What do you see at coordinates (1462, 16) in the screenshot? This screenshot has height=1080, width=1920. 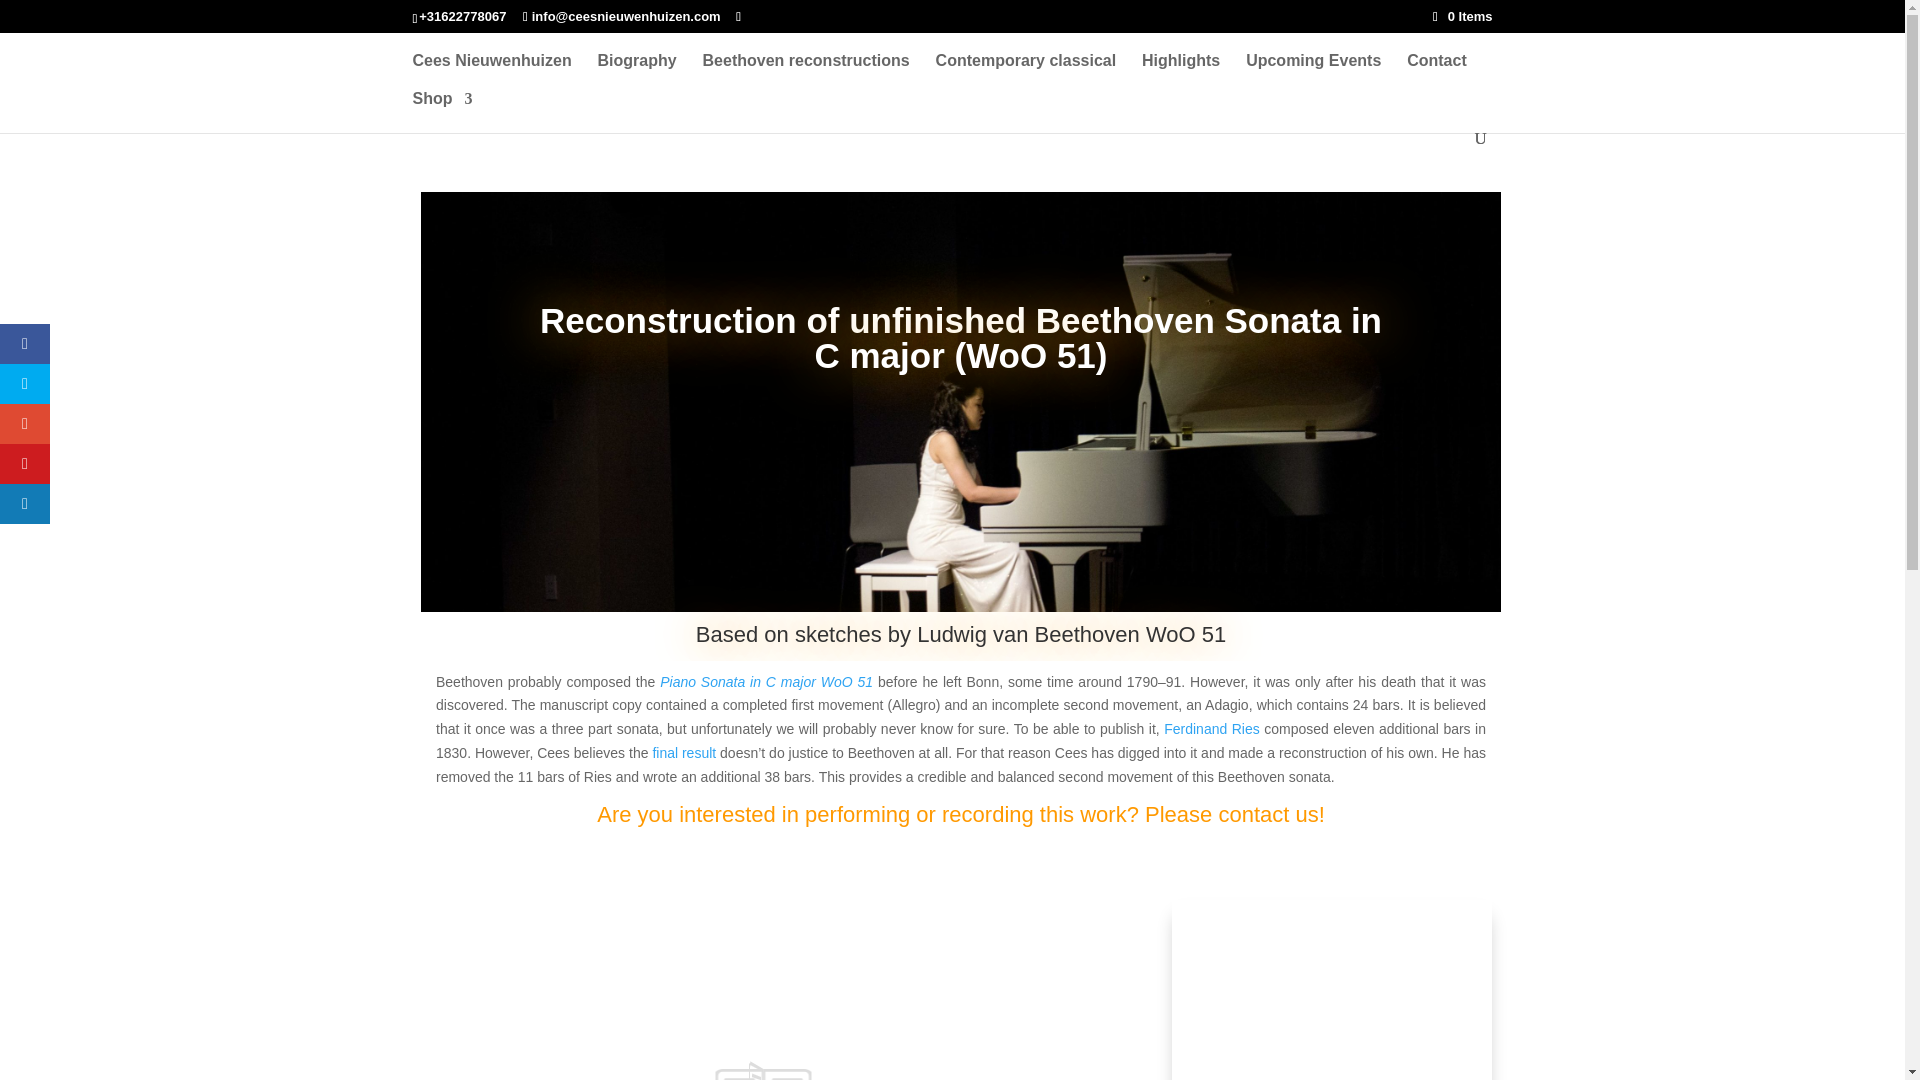 I see `0 Items` at bounding box center [1462, 16].